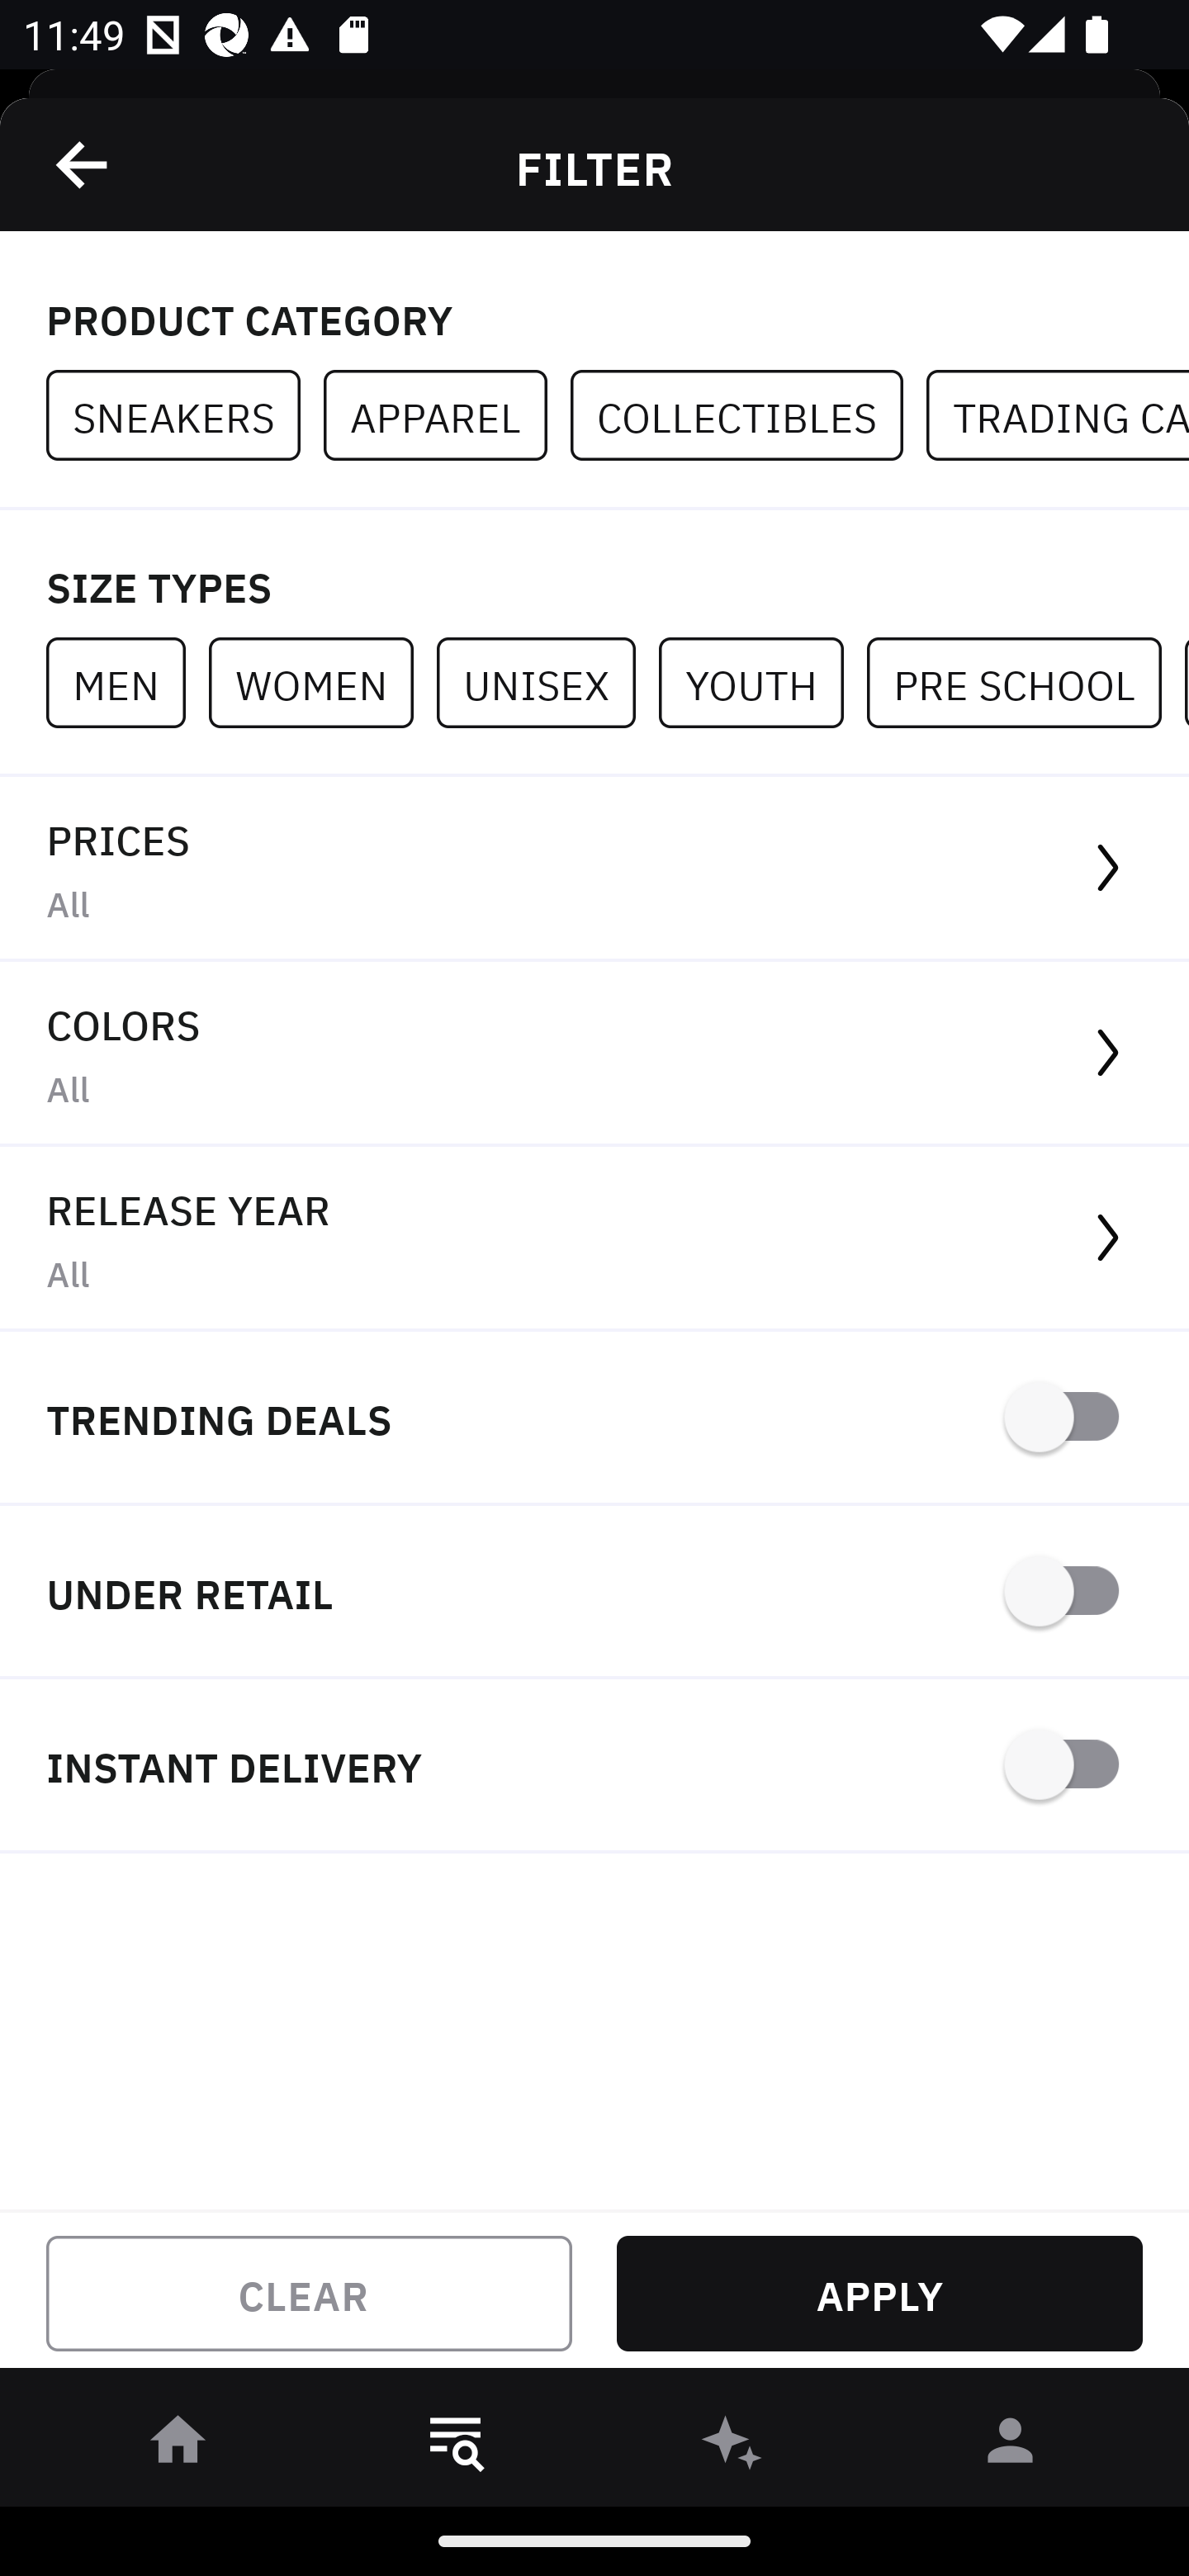  I want to click on 󱎸, so click(456, 2446).